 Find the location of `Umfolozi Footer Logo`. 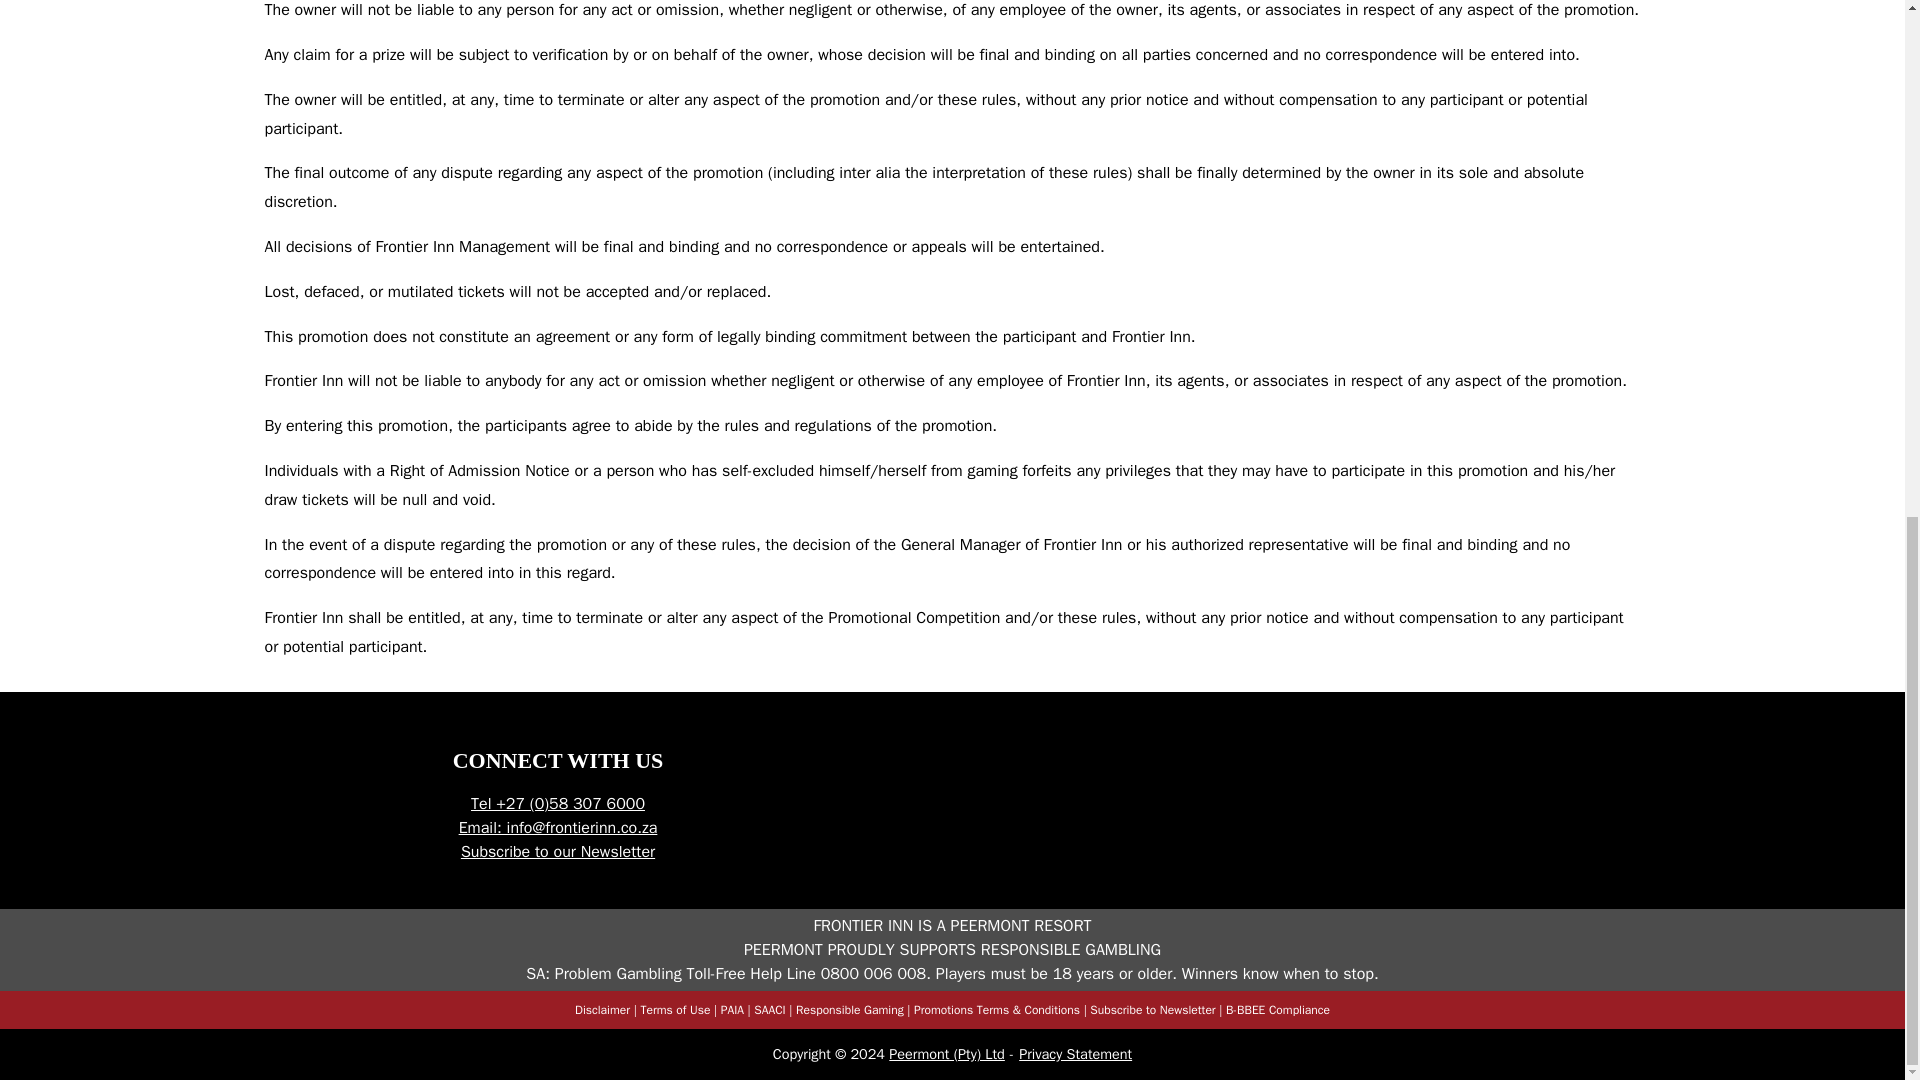

Umfolozi Footer Logo is located at coordinates (872, 849).